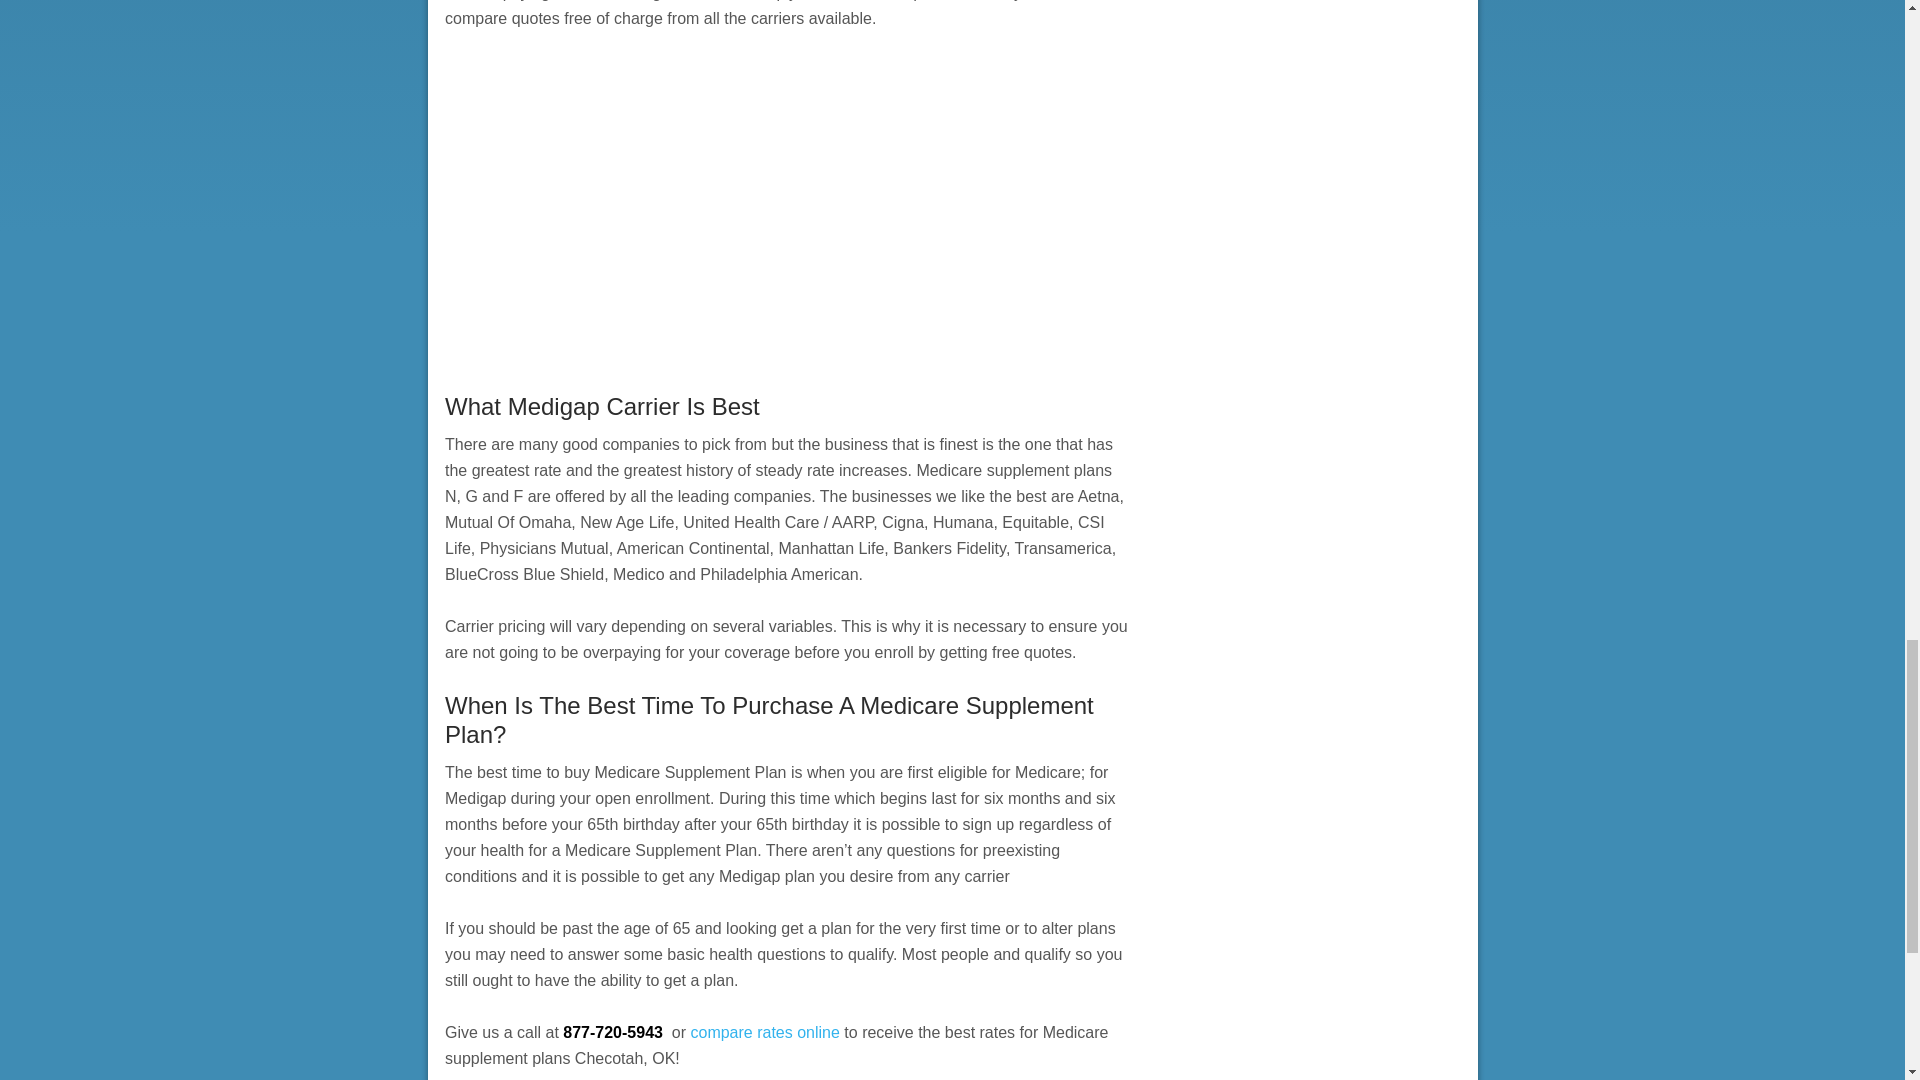 The image size is (1920, 1080). What do you see at coordinates (764, 1032) in the screenshot?
I see `compare rates online` at bounding box center [764, 1032].